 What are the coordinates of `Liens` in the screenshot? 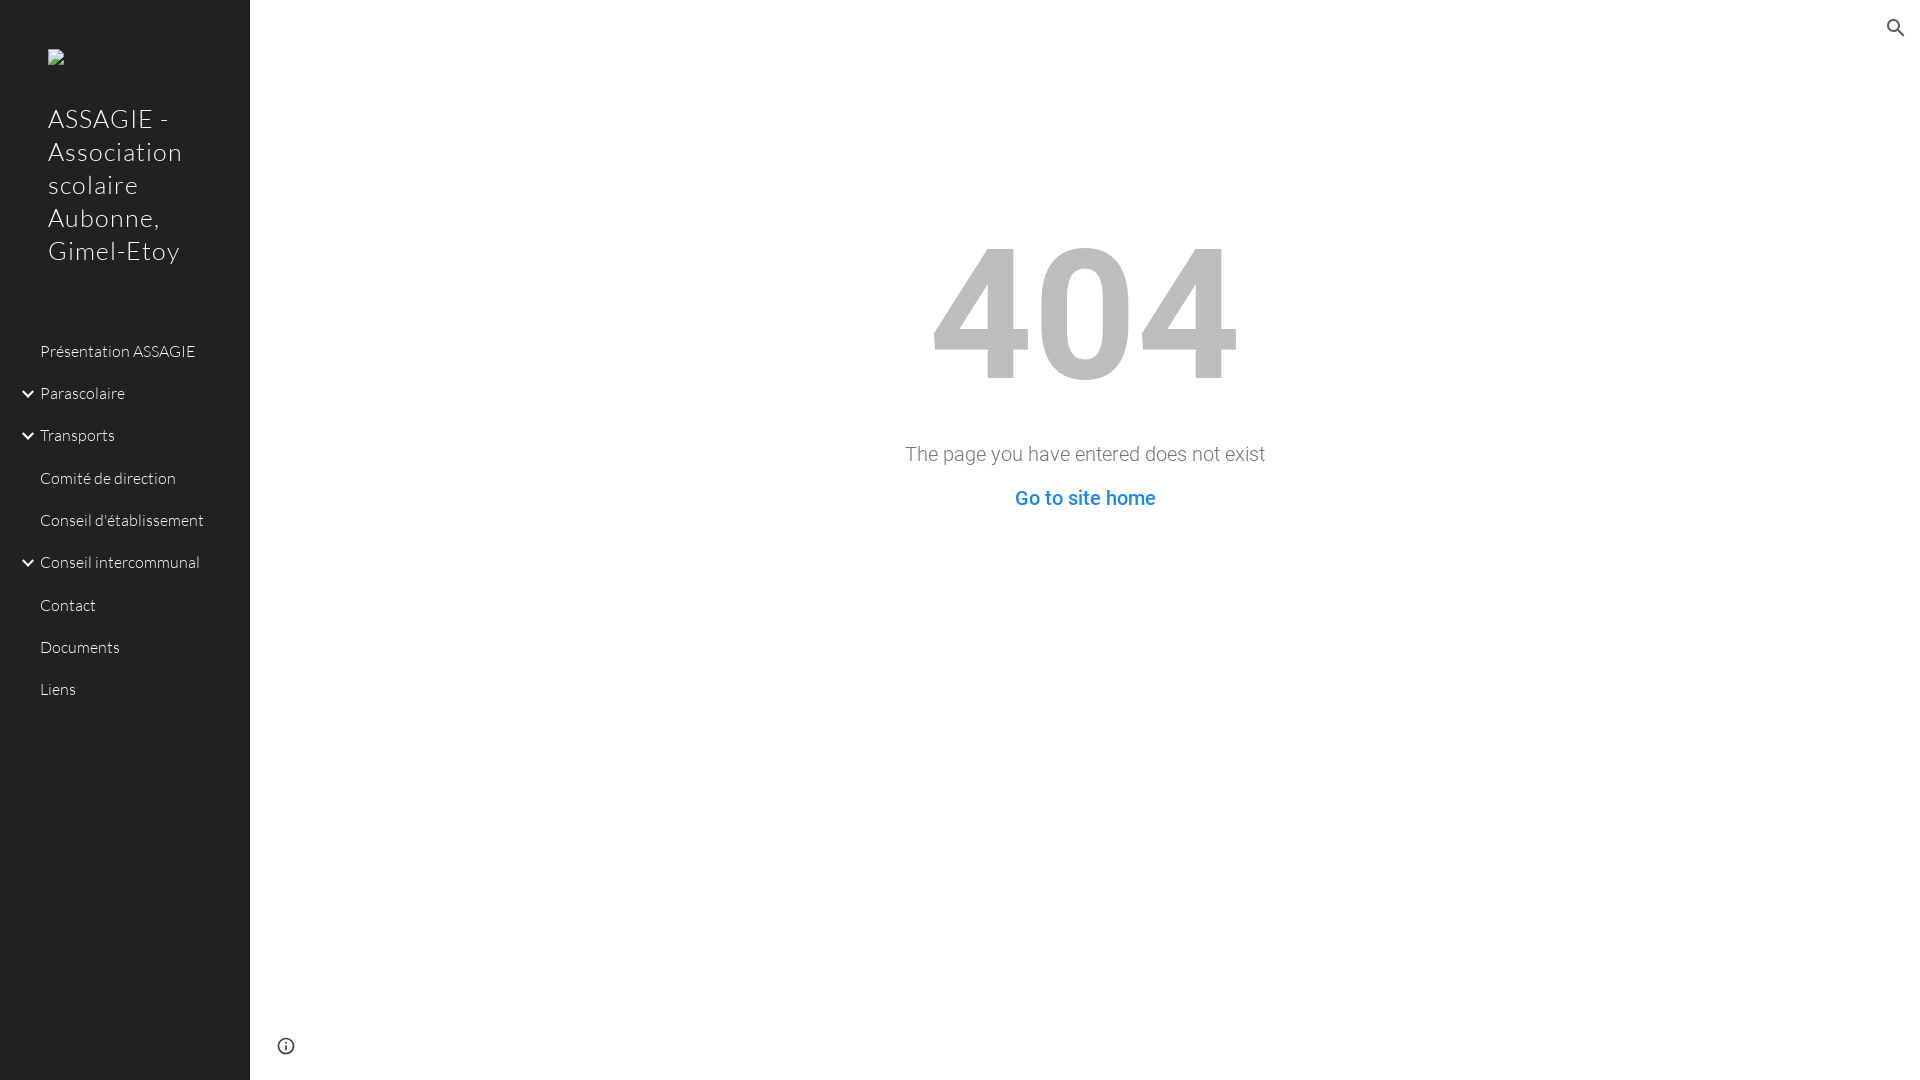 It's located at (137, 690).